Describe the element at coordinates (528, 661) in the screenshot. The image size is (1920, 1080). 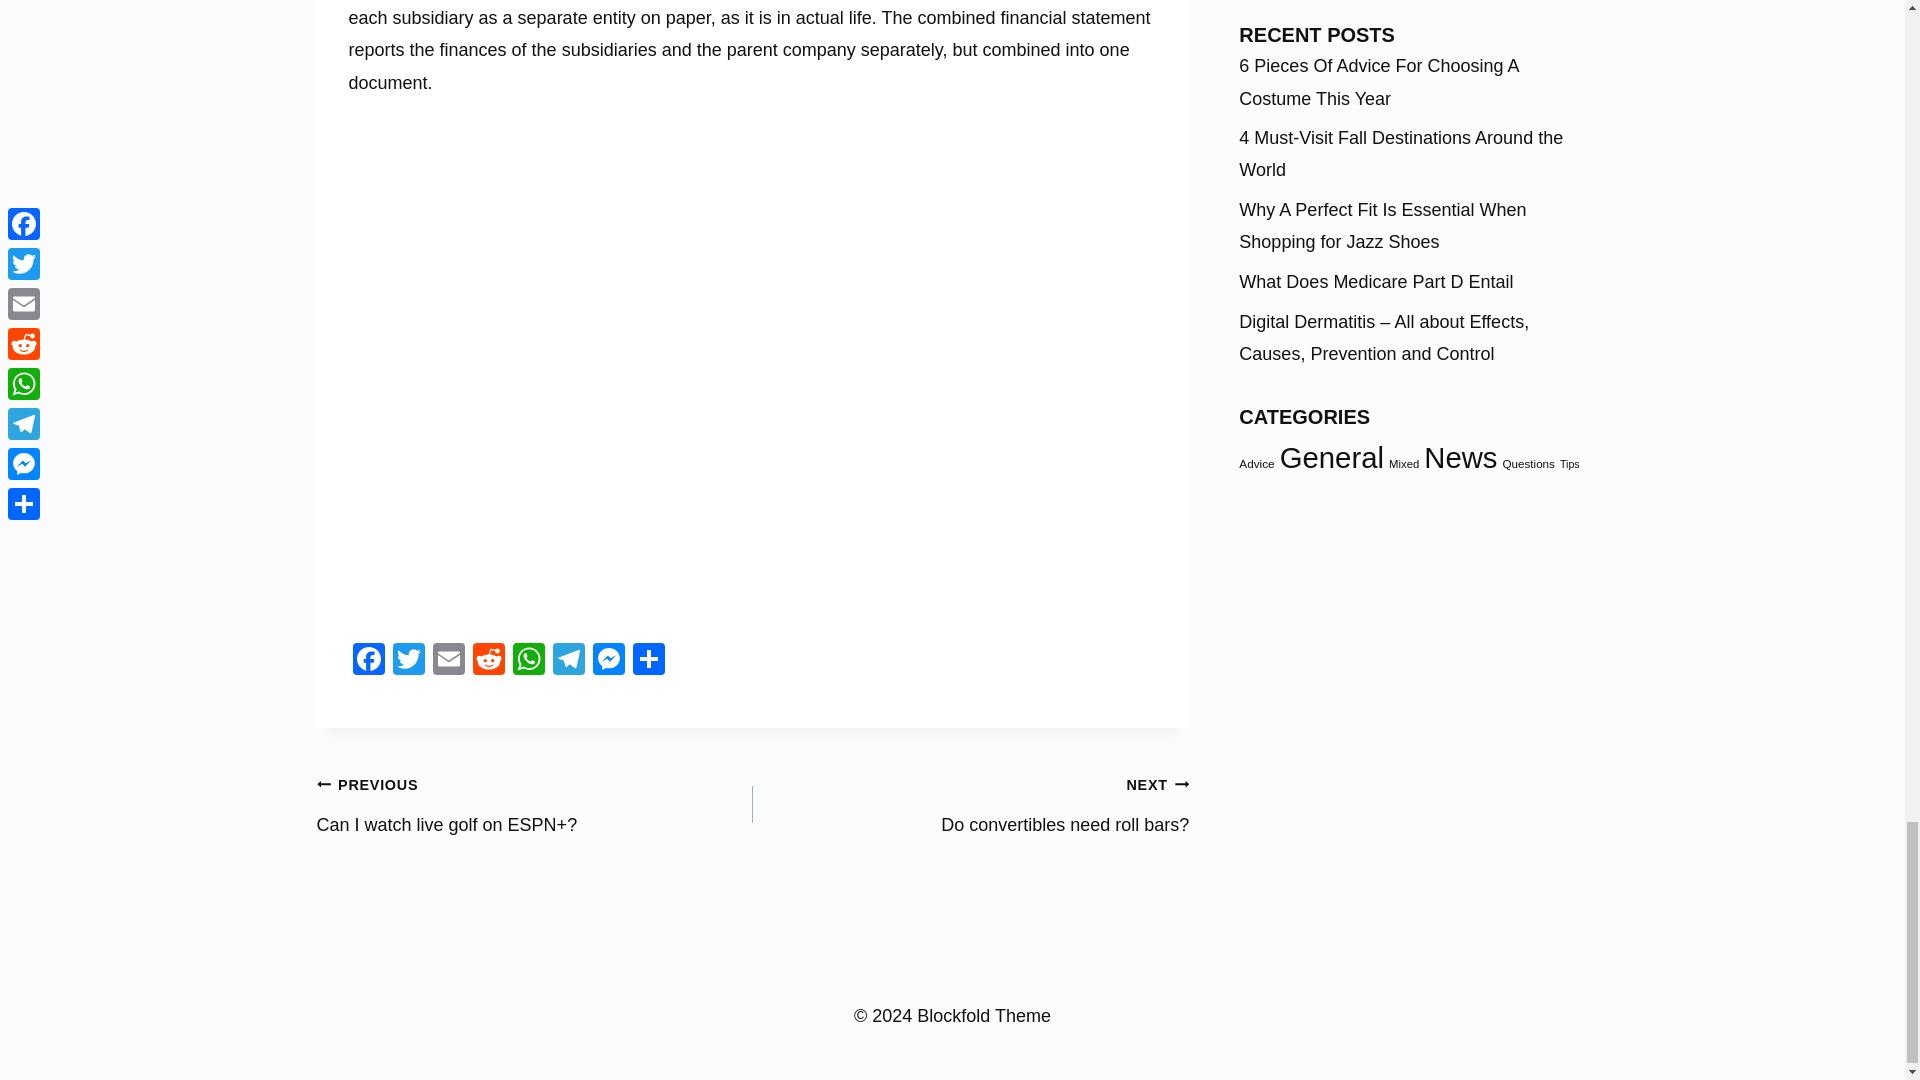
I see `WhatsApp` at that location.